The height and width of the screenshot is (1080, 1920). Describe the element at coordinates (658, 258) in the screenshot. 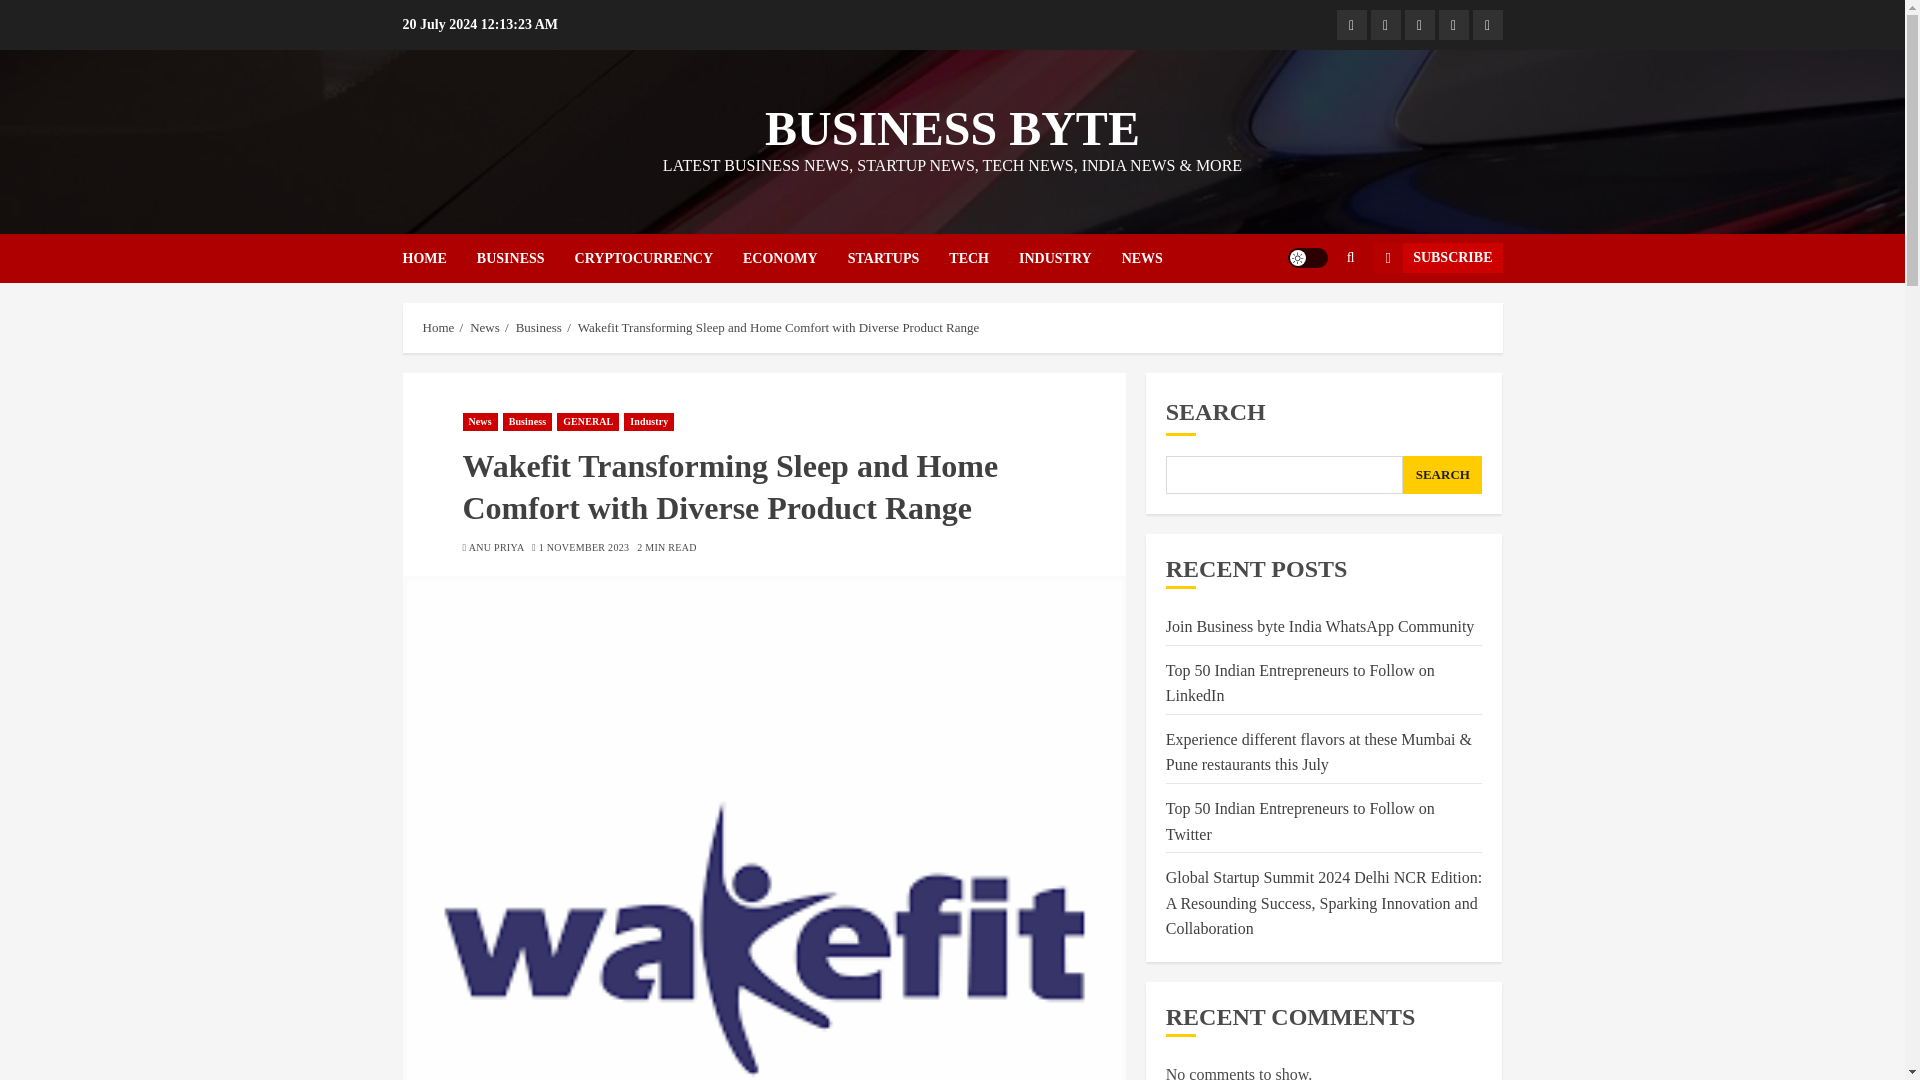

I see `CRYPTOCURRENCY` at that location.